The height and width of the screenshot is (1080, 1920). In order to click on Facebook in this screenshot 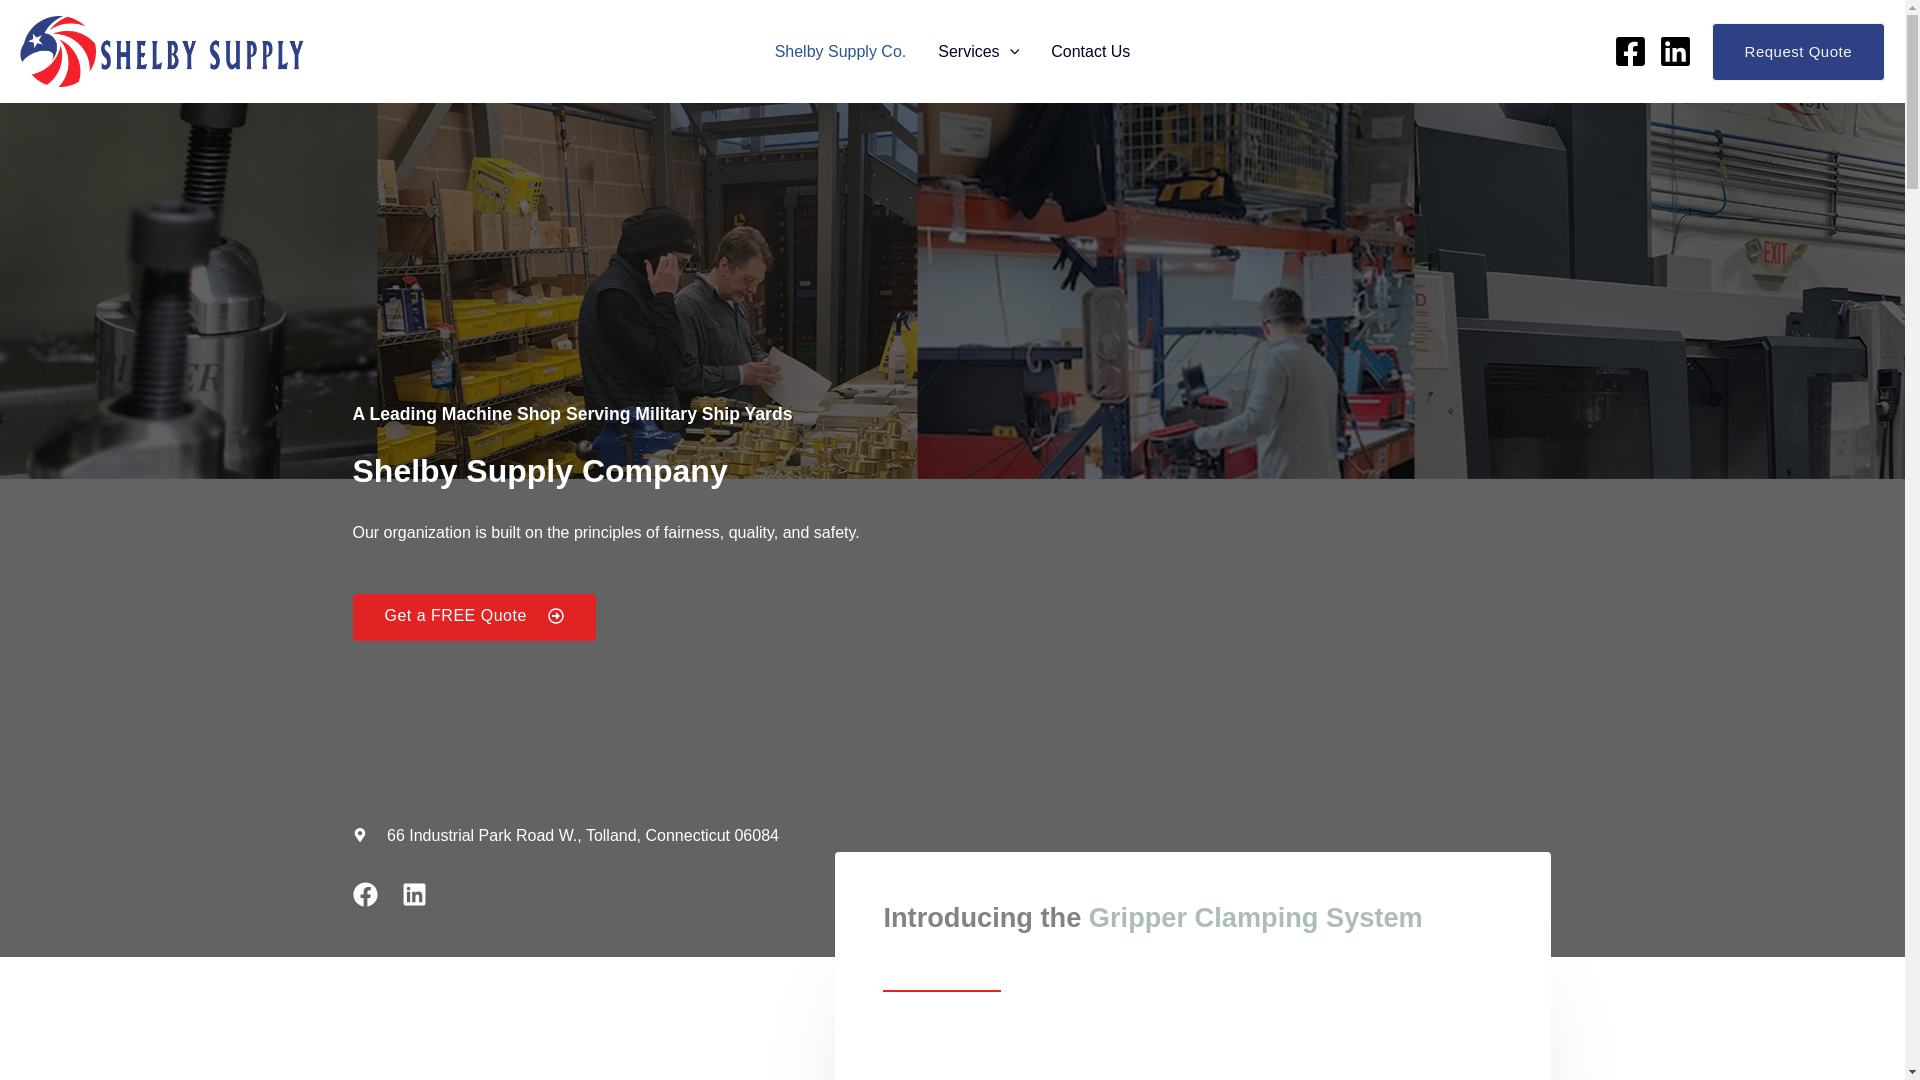, I will do `click(364, 894)`.